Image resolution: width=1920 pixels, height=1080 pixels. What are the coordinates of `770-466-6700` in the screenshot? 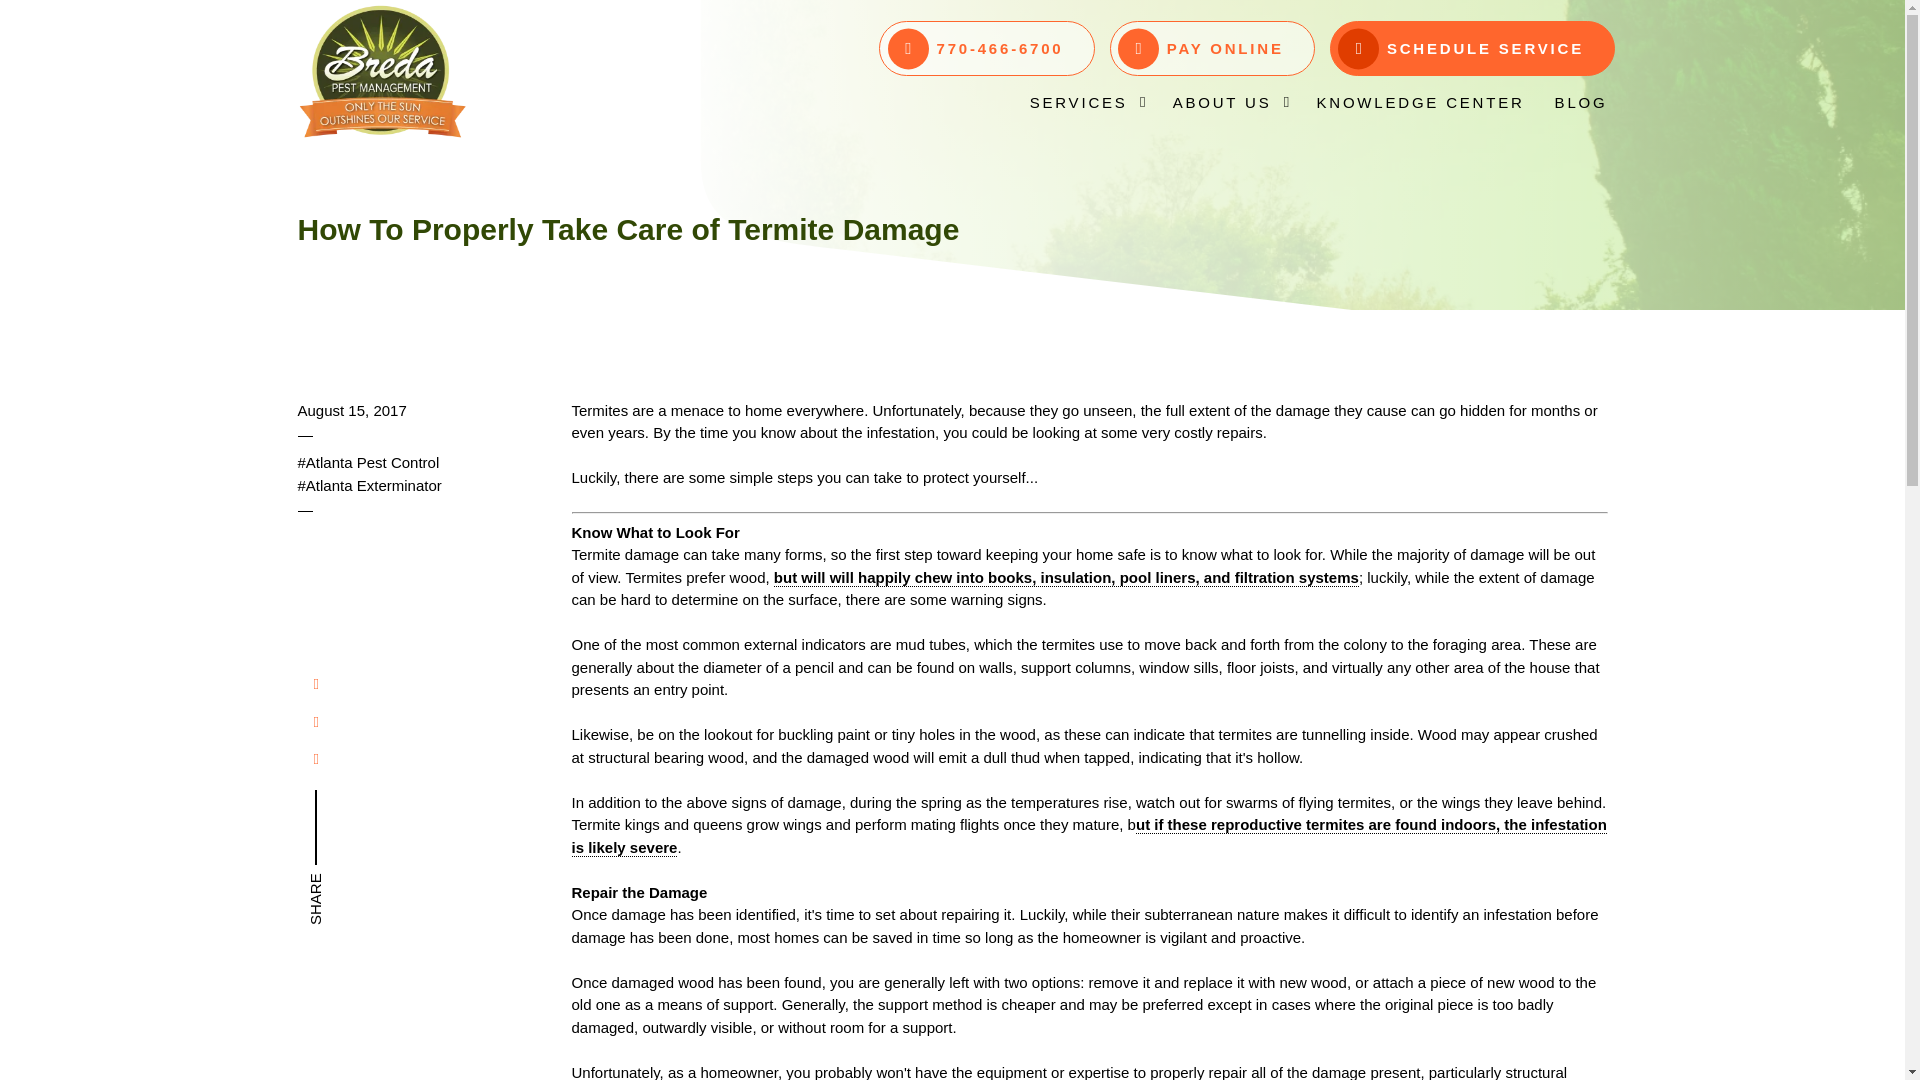 It's located at (986, 48).